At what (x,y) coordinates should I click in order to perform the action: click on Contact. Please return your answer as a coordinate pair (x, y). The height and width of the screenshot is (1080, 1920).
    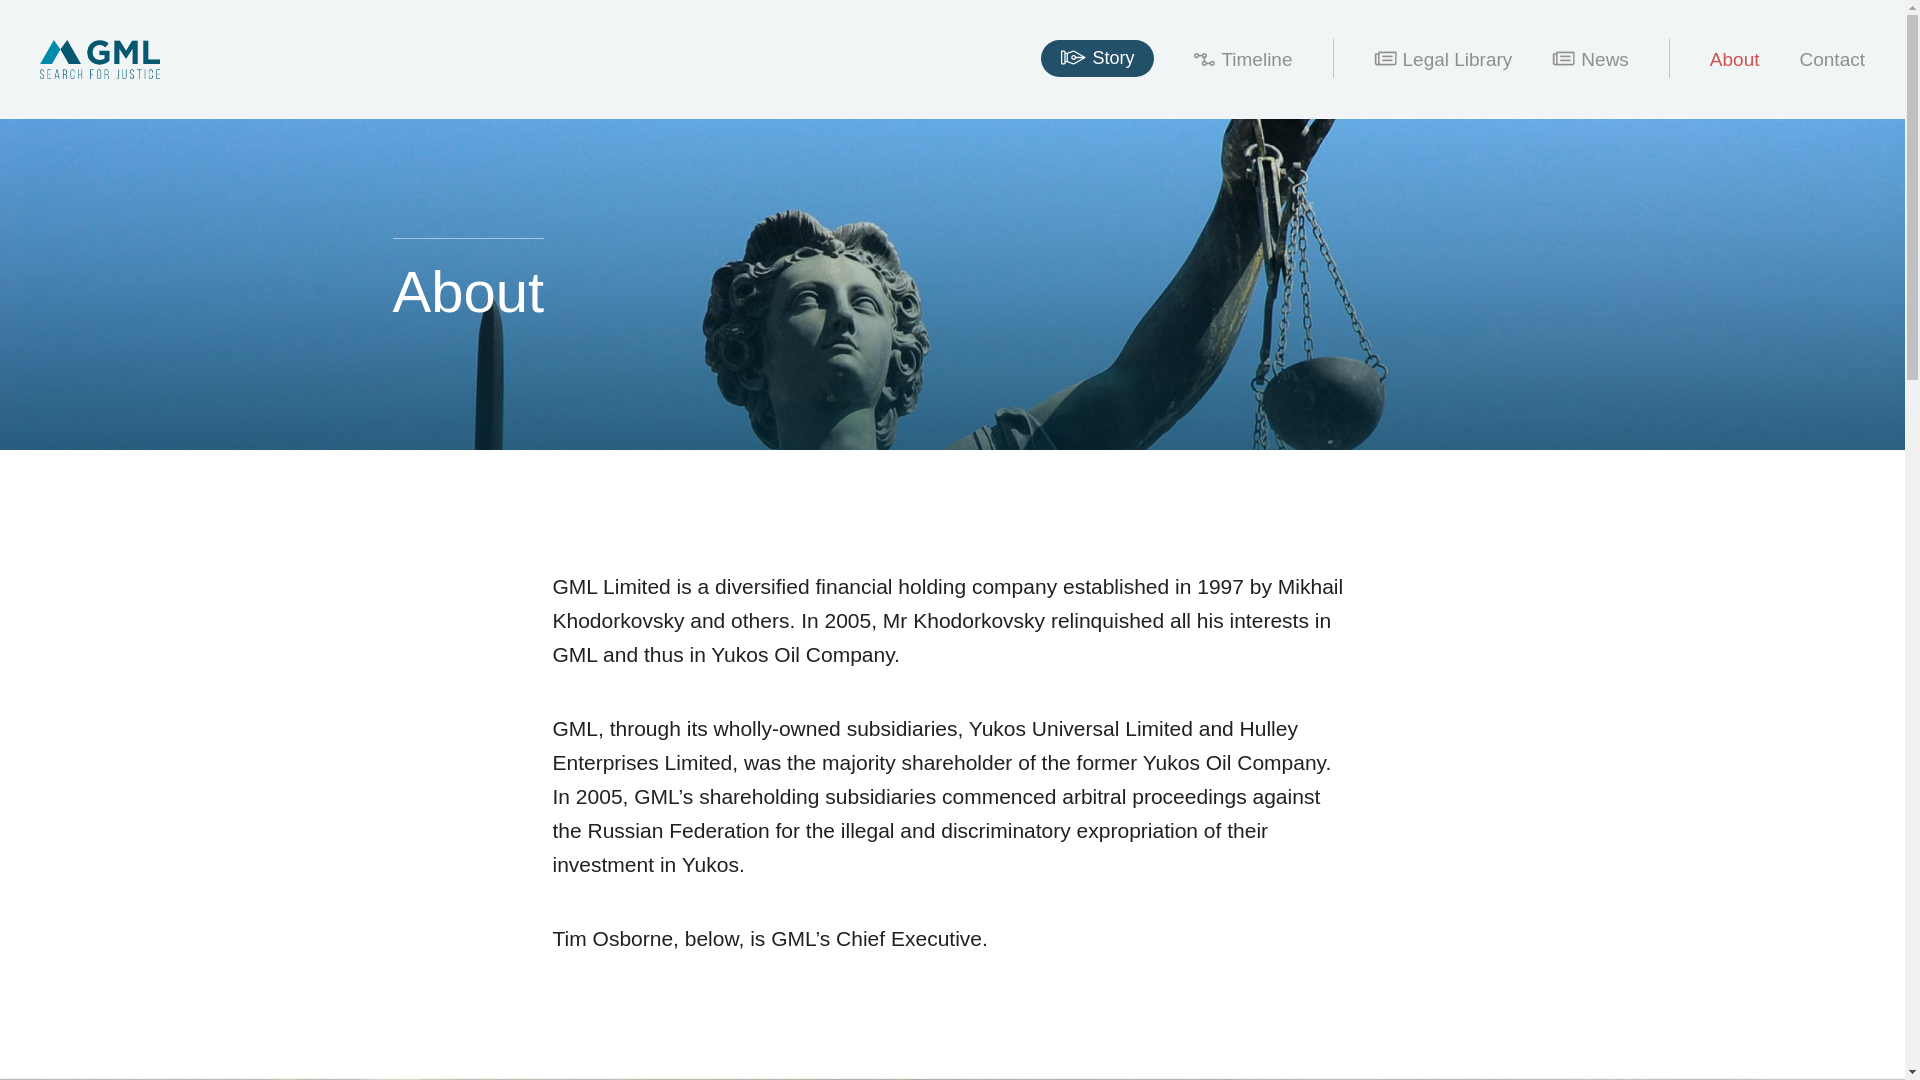
    Looking at the image, I should click on (1832, 58).